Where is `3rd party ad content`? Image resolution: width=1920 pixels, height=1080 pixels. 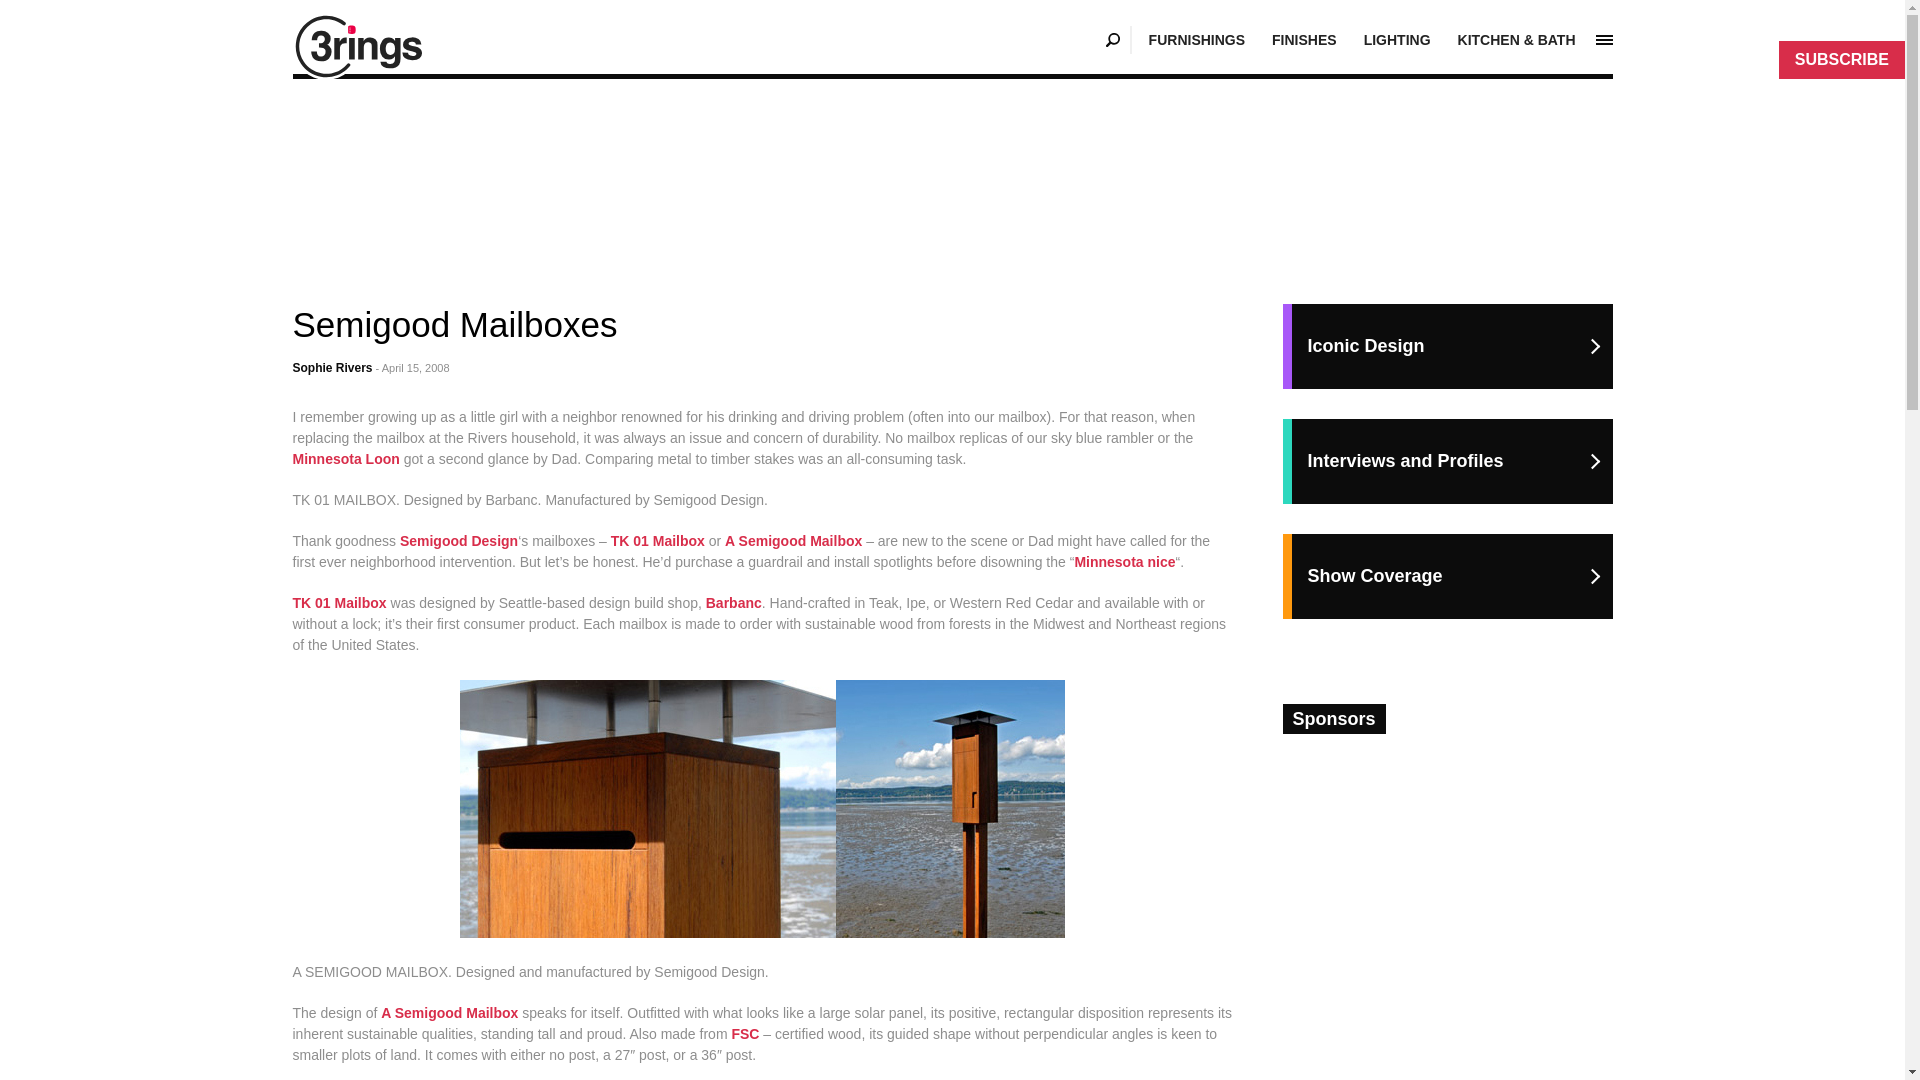 3rd party ad content is located at coordinates (953, 163).